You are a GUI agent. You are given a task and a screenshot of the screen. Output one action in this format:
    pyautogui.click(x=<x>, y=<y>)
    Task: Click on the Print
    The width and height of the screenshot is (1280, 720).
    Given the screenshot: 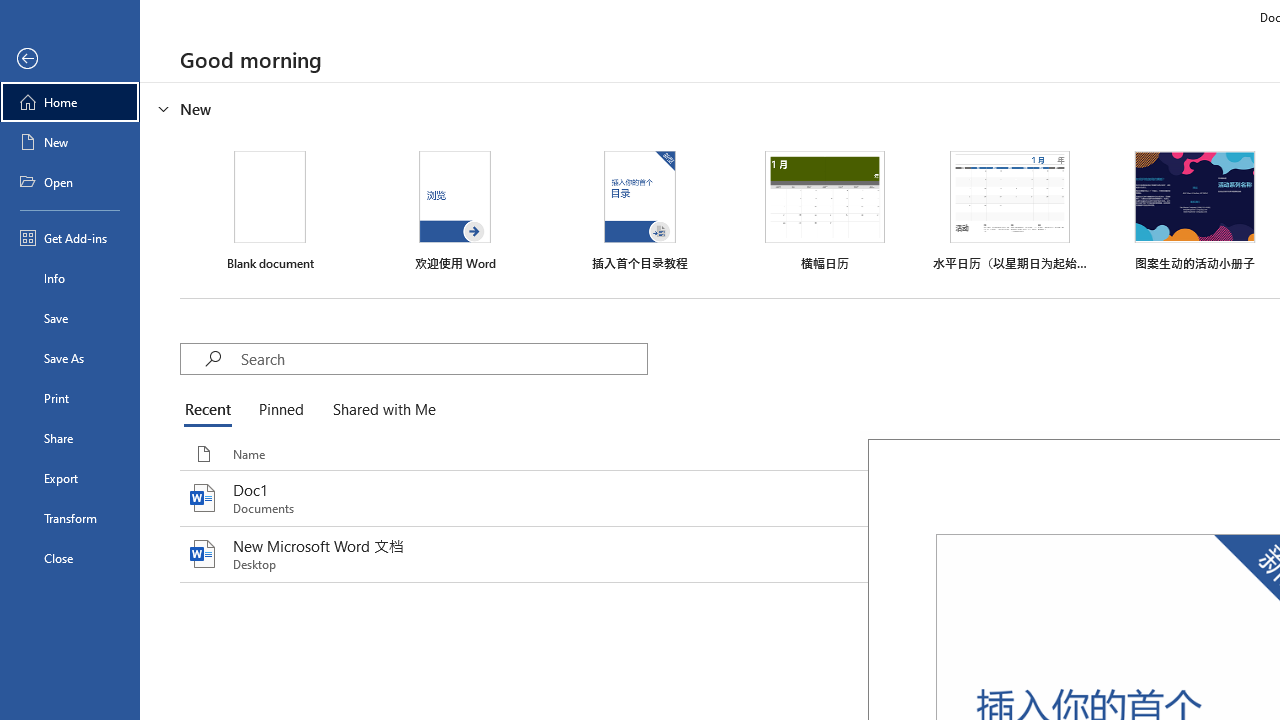 What is the action you would take?
    pyautogui.click(x=70, y=398)
    